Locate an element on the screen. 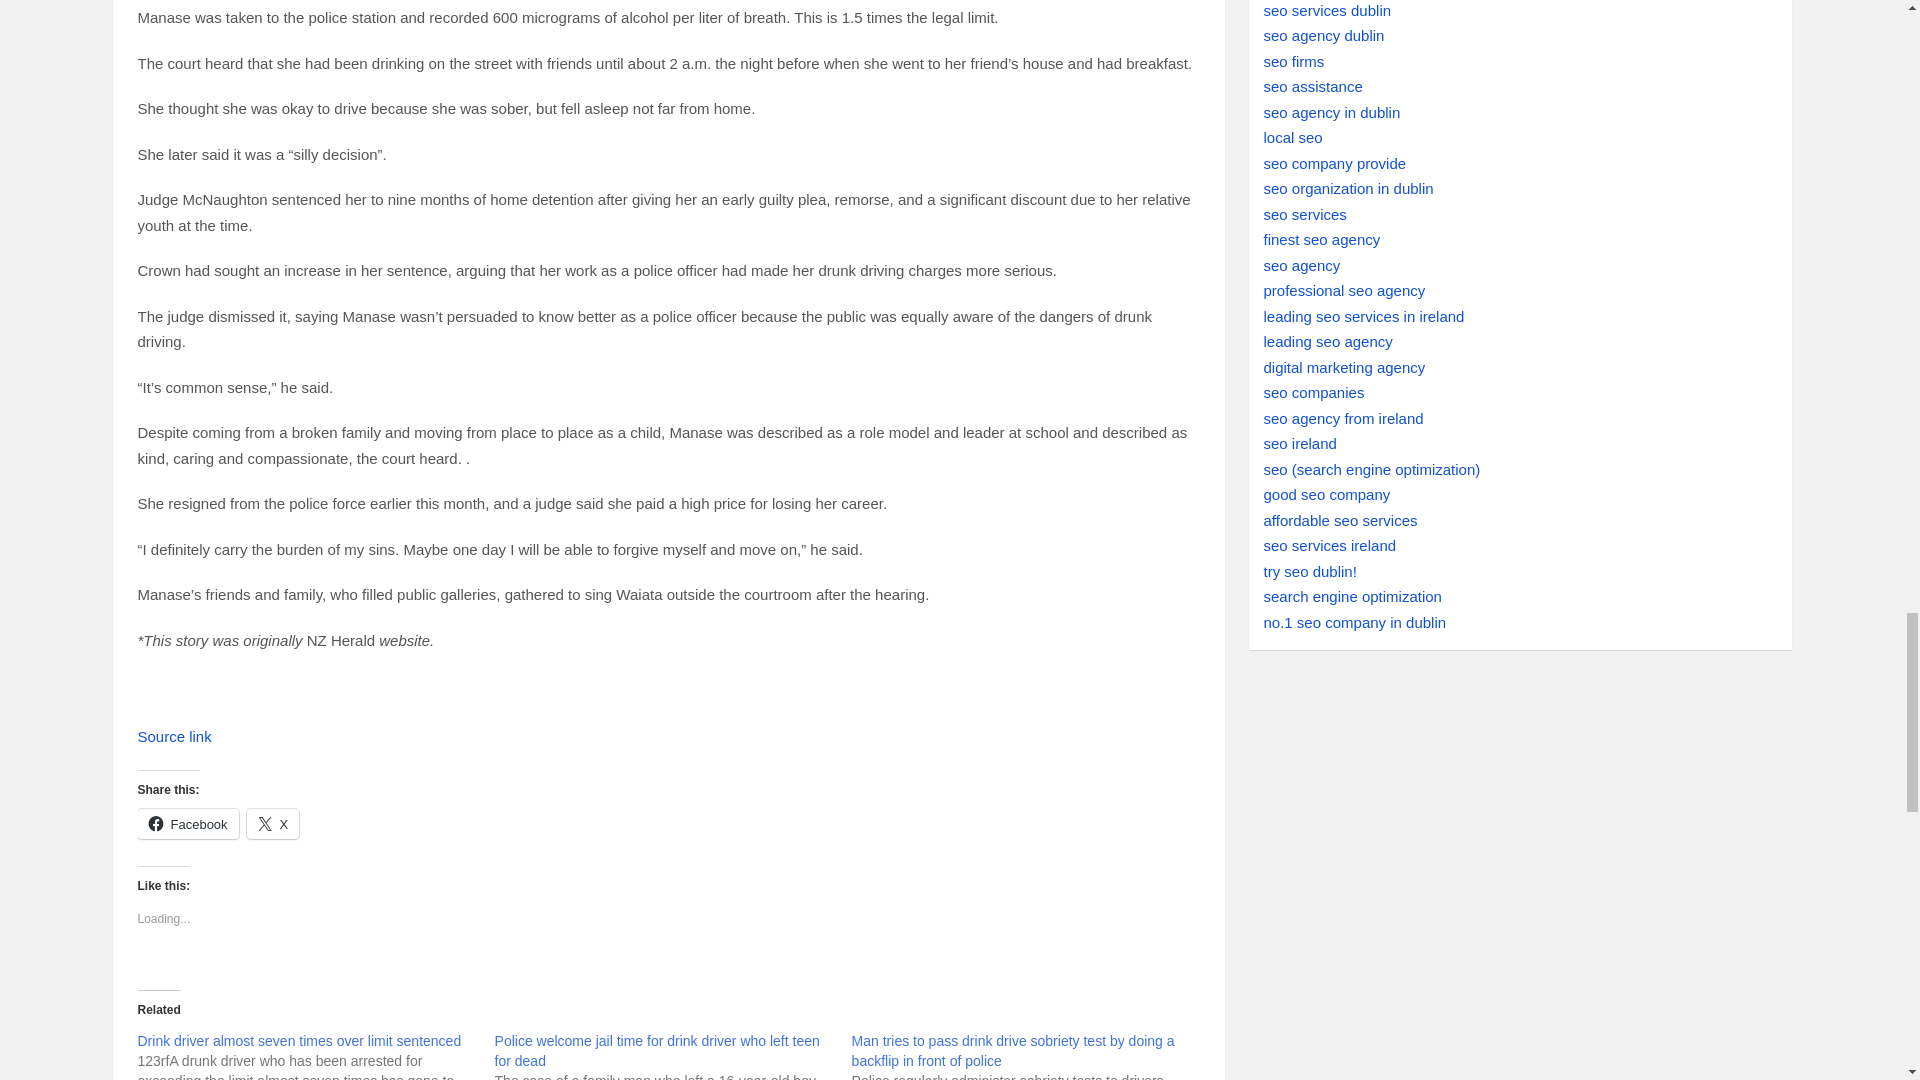 This screenshot has height=1080, width=1920. Source link is located at coordinates (174, 736).